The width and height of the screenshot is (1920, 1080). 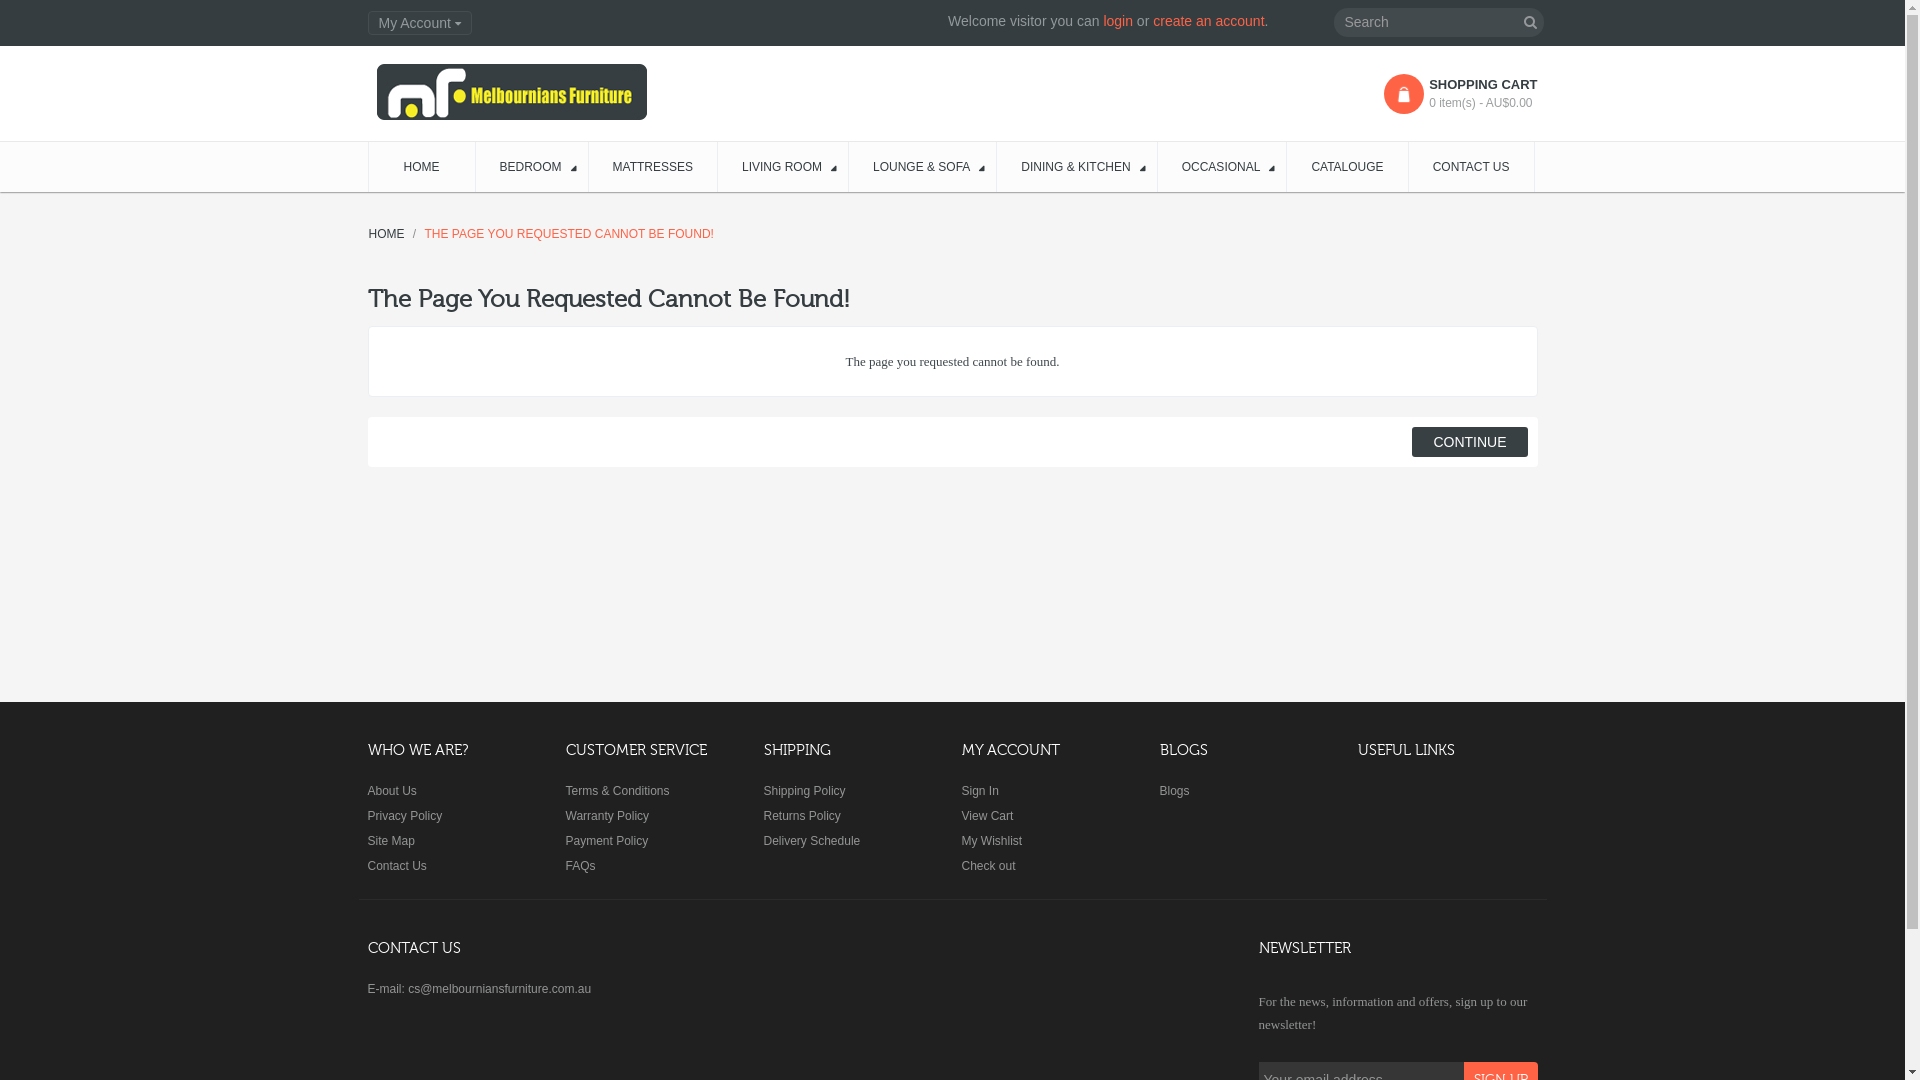 I want to click on Terms & Conditions, so click(x=618, y=791).